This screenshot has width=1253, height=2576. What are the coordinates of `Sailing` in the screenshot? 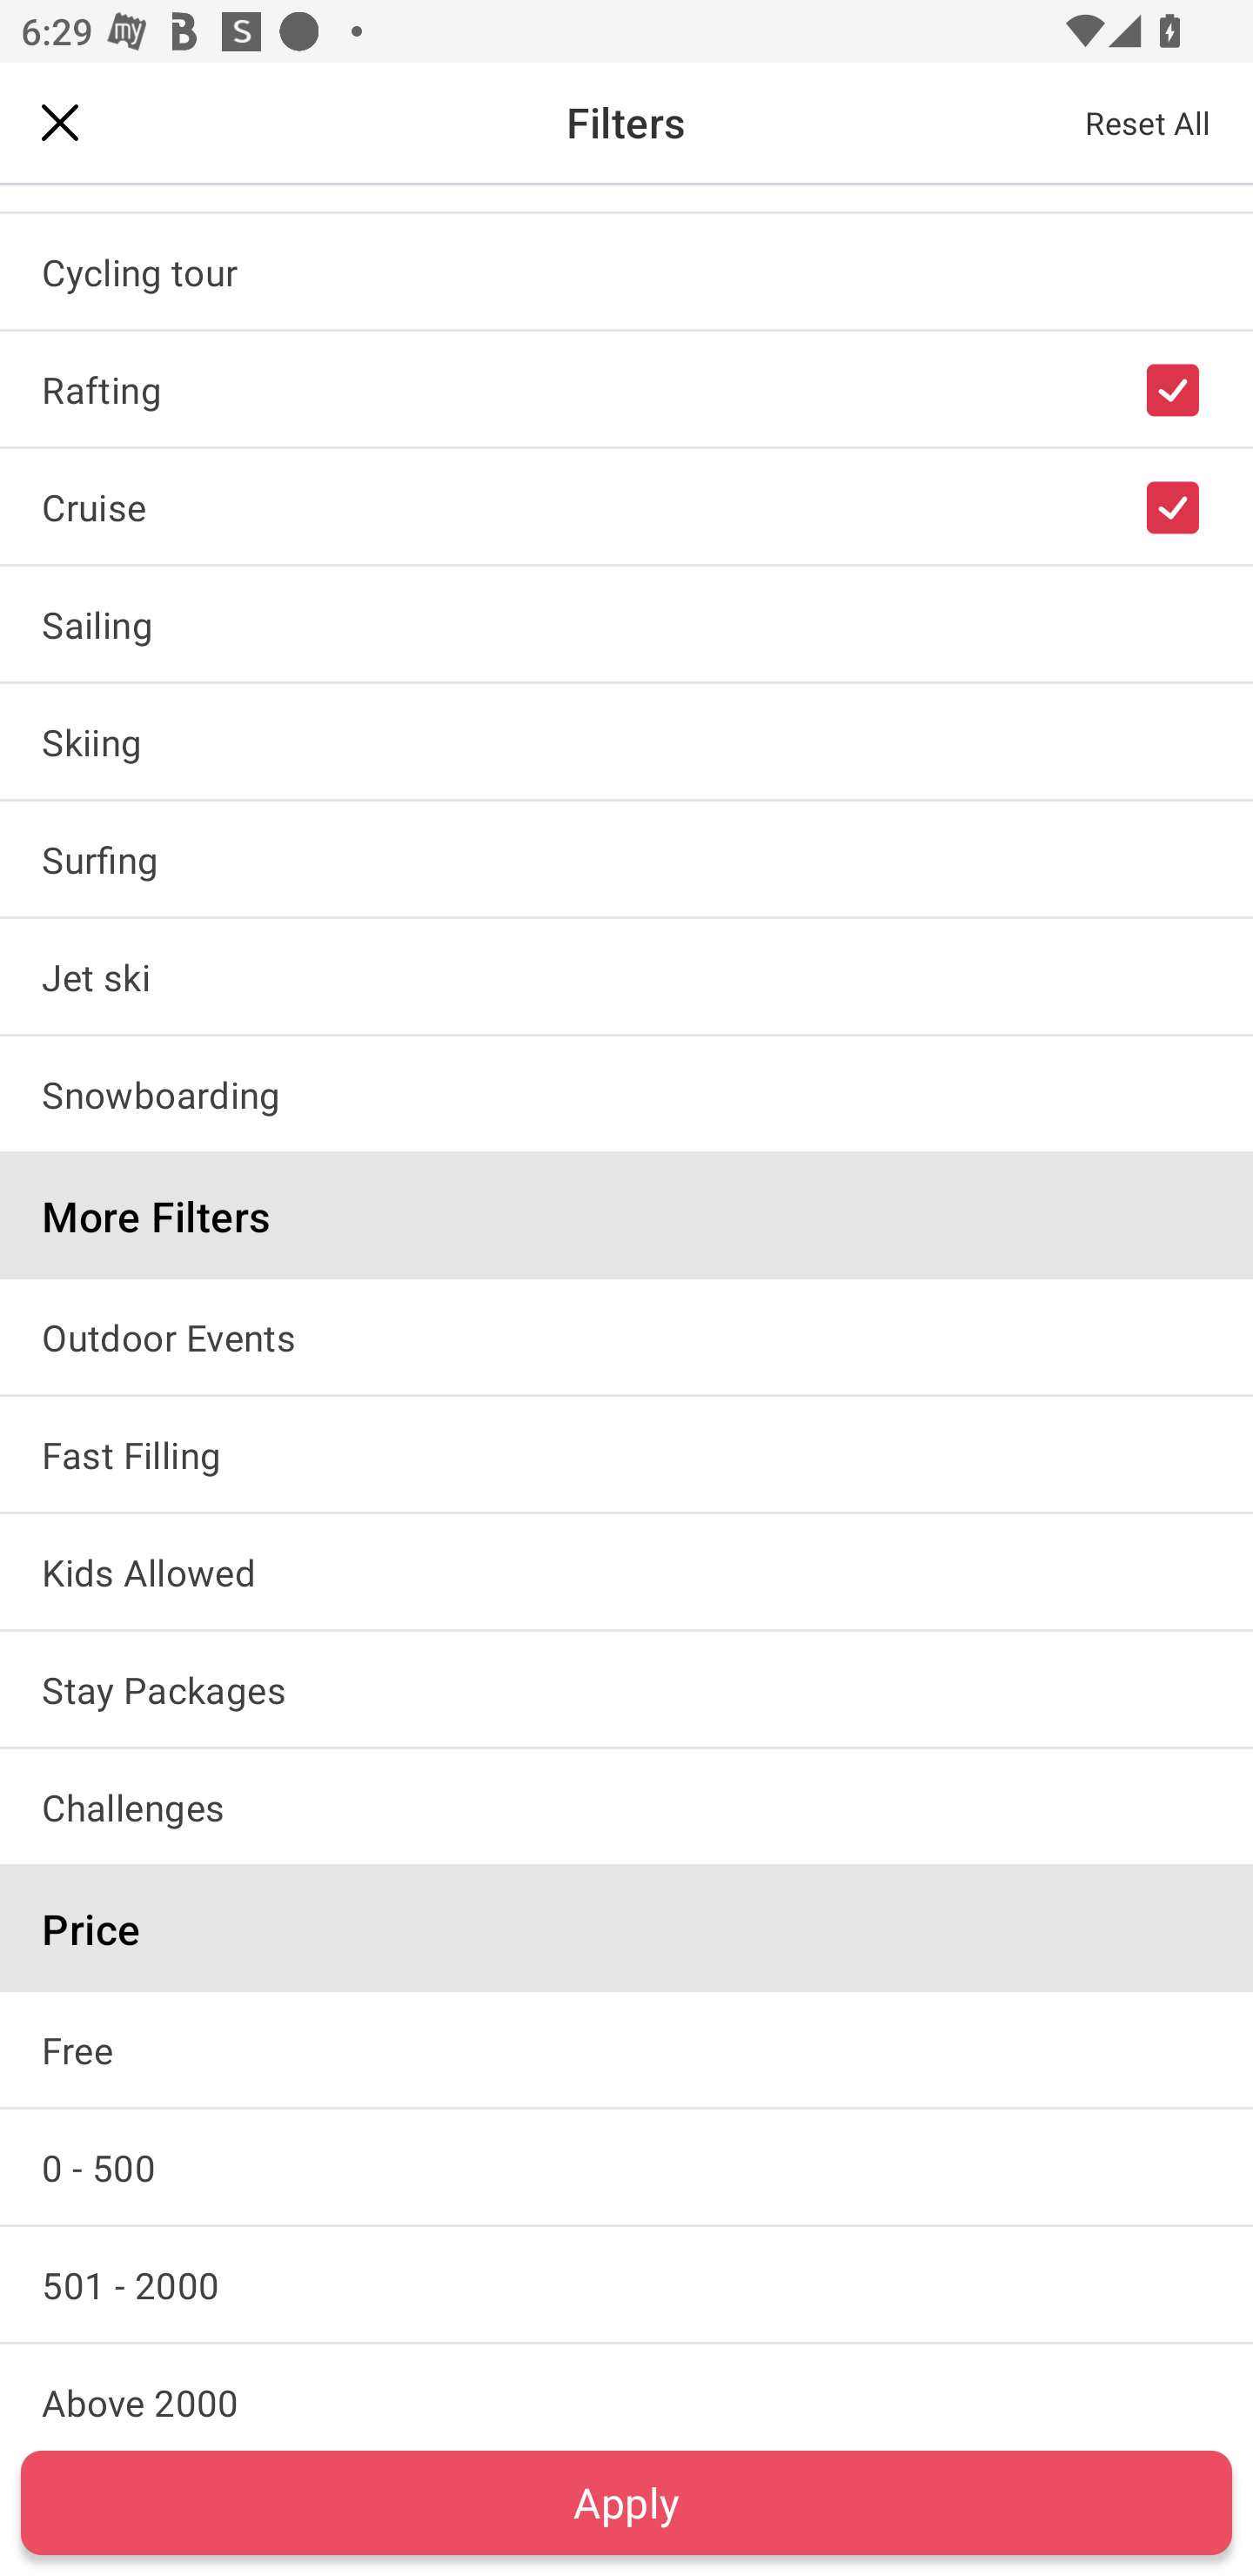 It's located at (626, 625).